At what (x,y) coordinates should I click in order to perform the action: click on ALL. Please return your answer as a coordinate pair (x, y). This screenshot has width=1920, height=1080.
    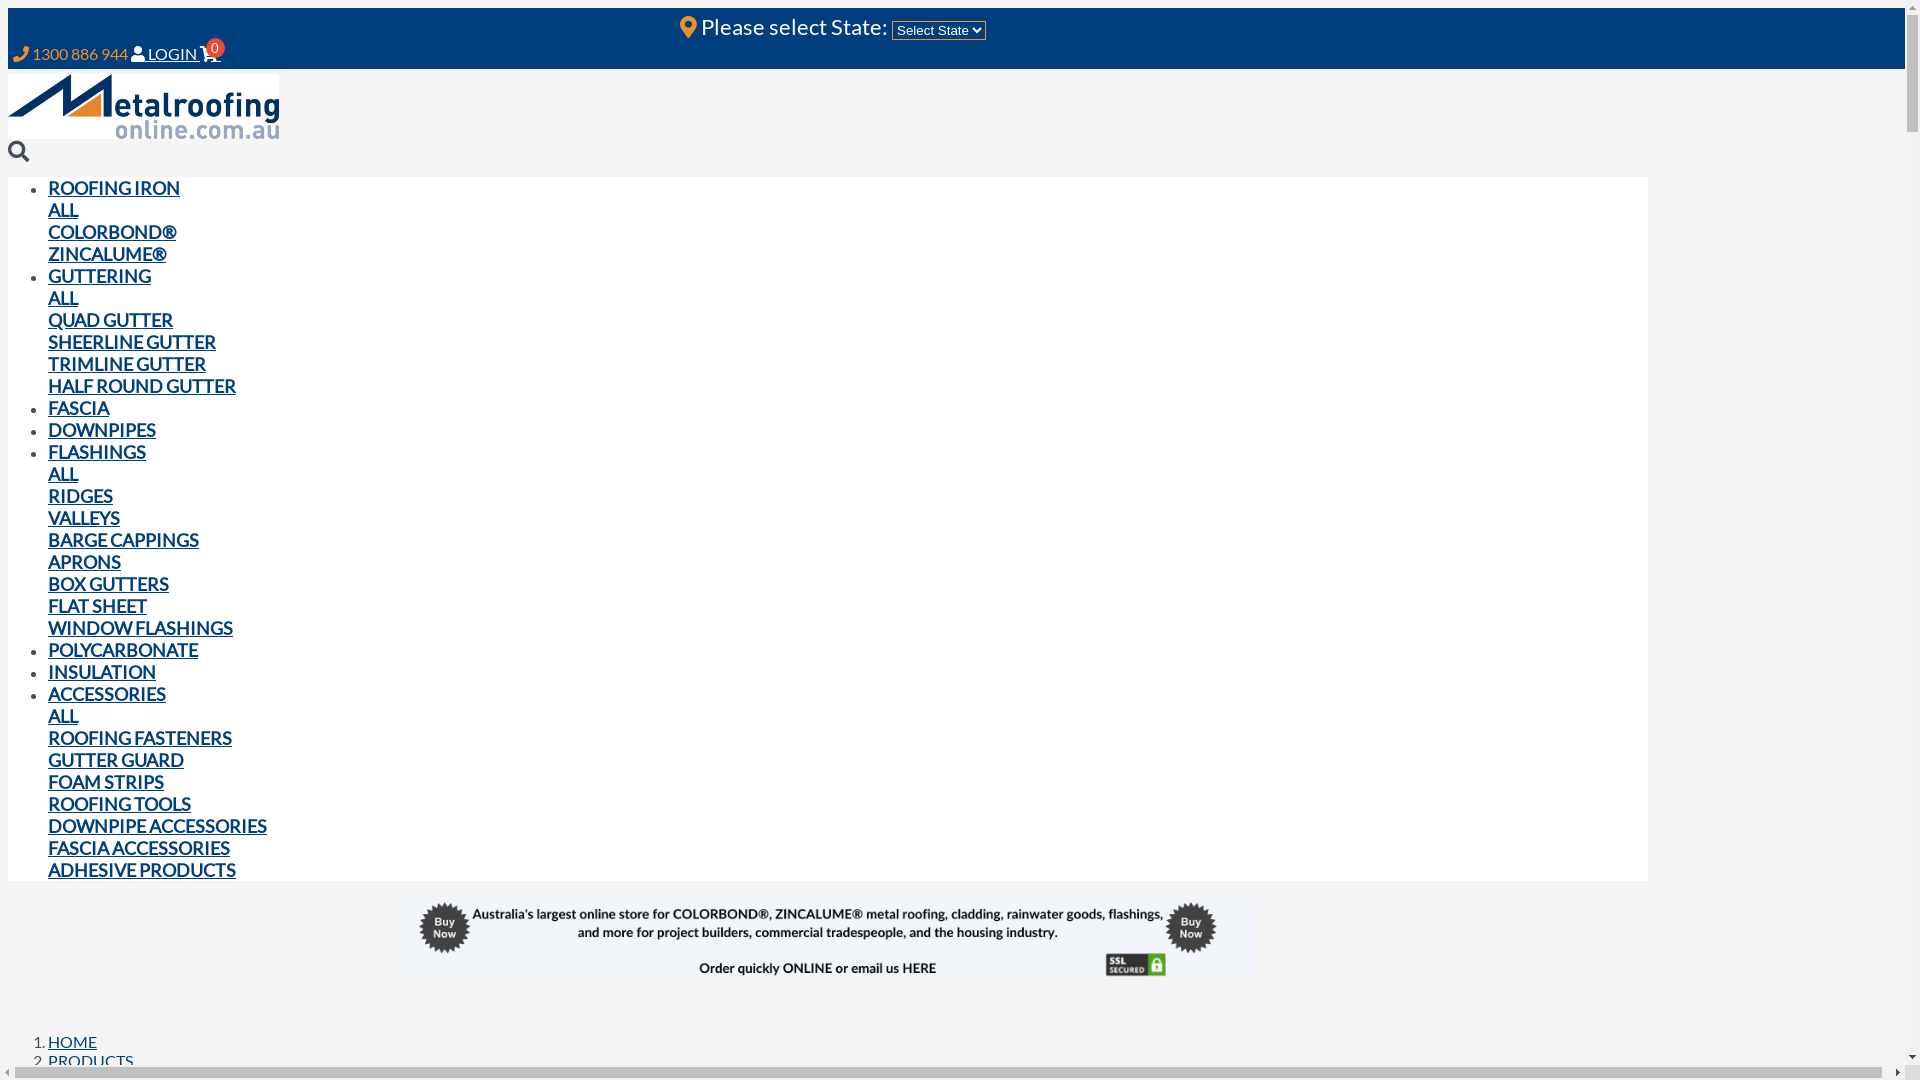
    Looking at the image, I should click on (63, 210).